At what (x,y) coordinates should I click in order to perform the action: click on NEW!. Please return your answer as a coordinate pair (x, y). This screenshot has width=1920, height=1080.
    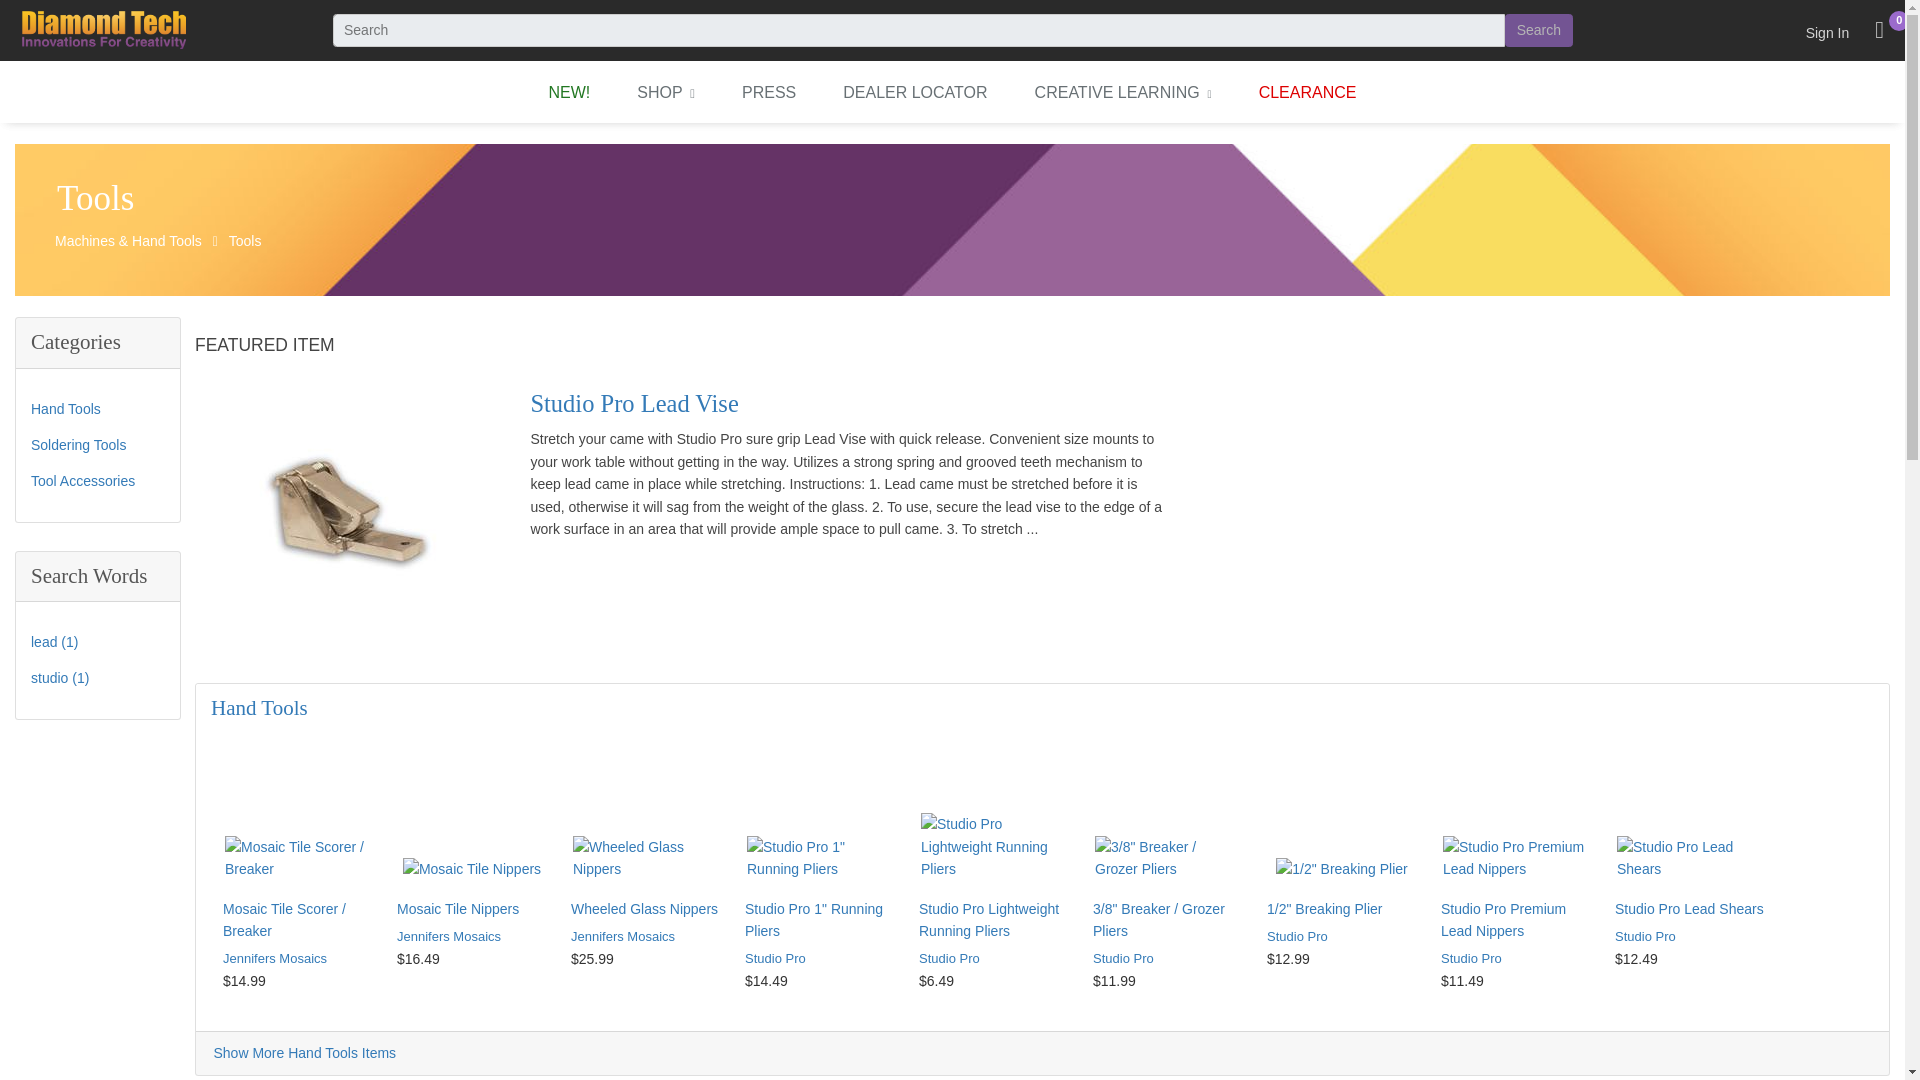
    Looking at the image, I should click on (570, 91).